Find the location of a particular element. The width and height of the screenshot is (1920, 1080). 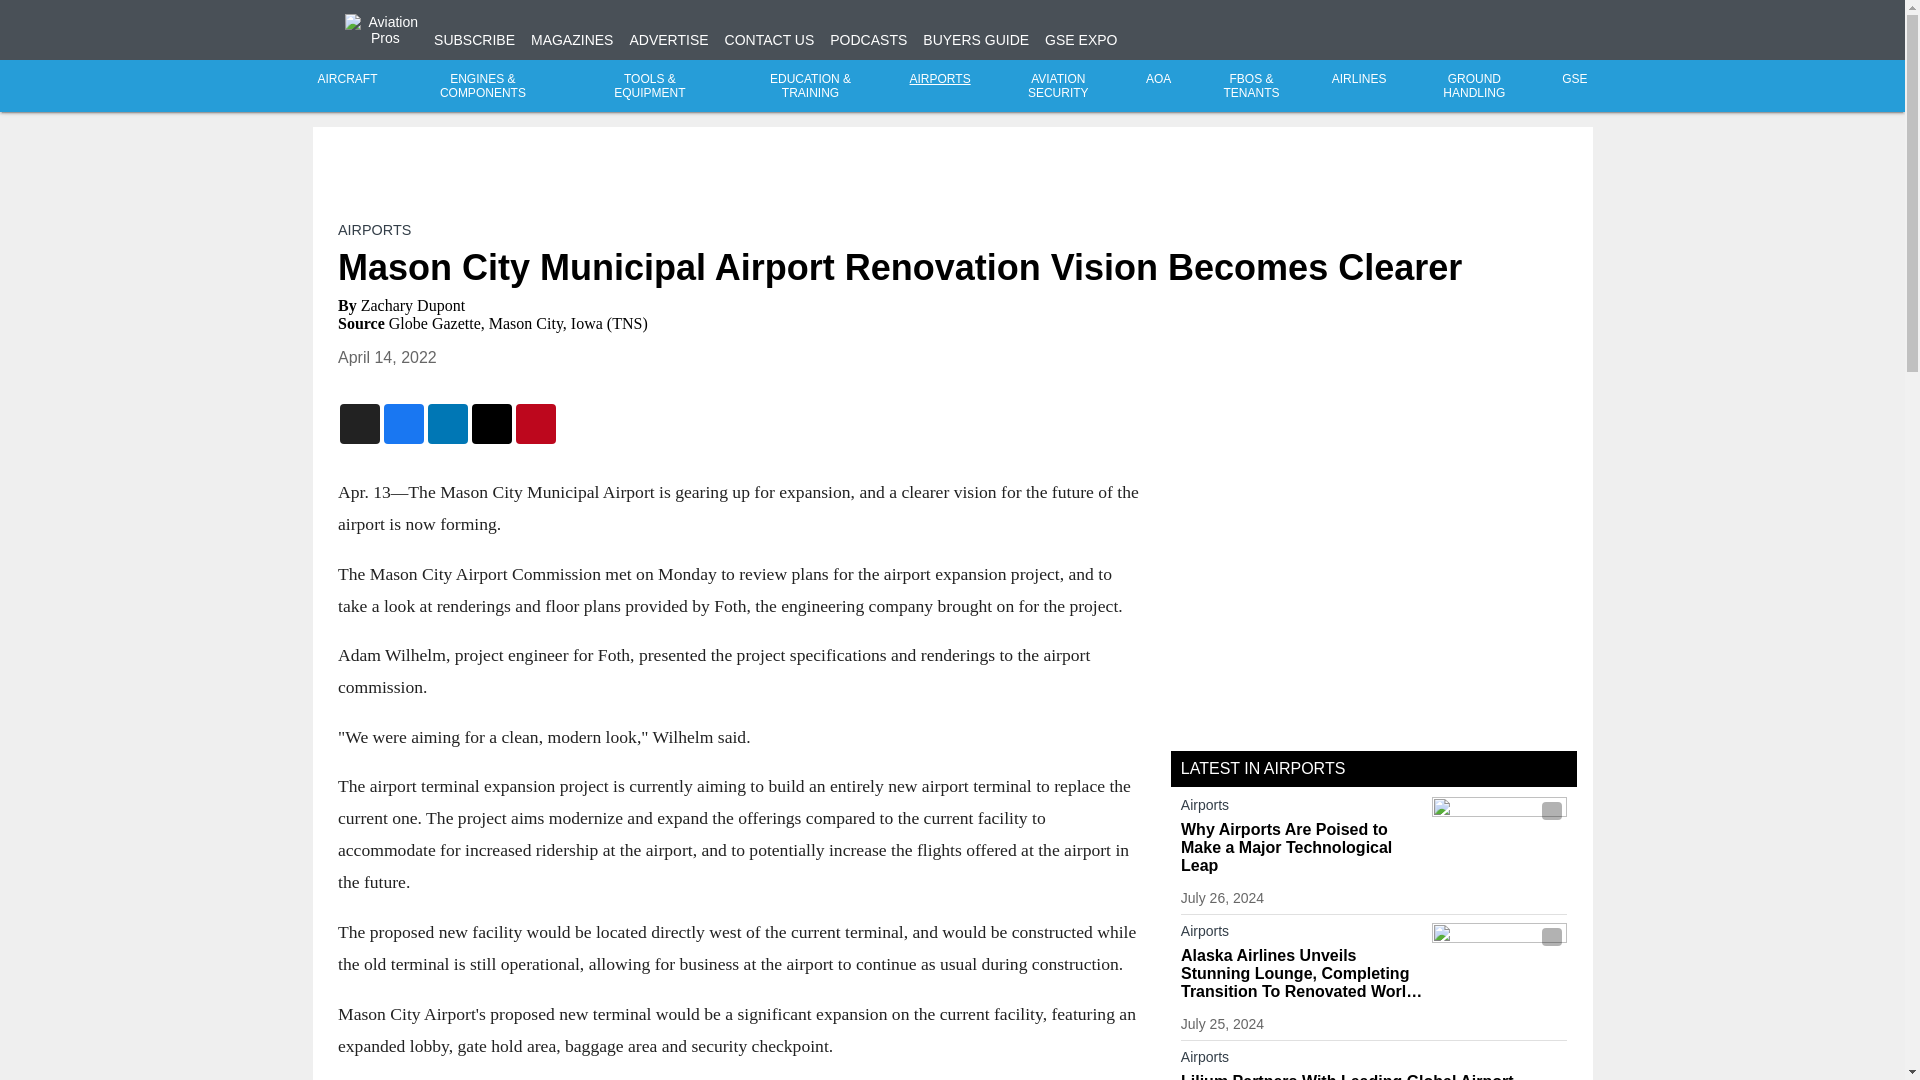

GROUND HANDLING is located at coordinates (1474, 86).